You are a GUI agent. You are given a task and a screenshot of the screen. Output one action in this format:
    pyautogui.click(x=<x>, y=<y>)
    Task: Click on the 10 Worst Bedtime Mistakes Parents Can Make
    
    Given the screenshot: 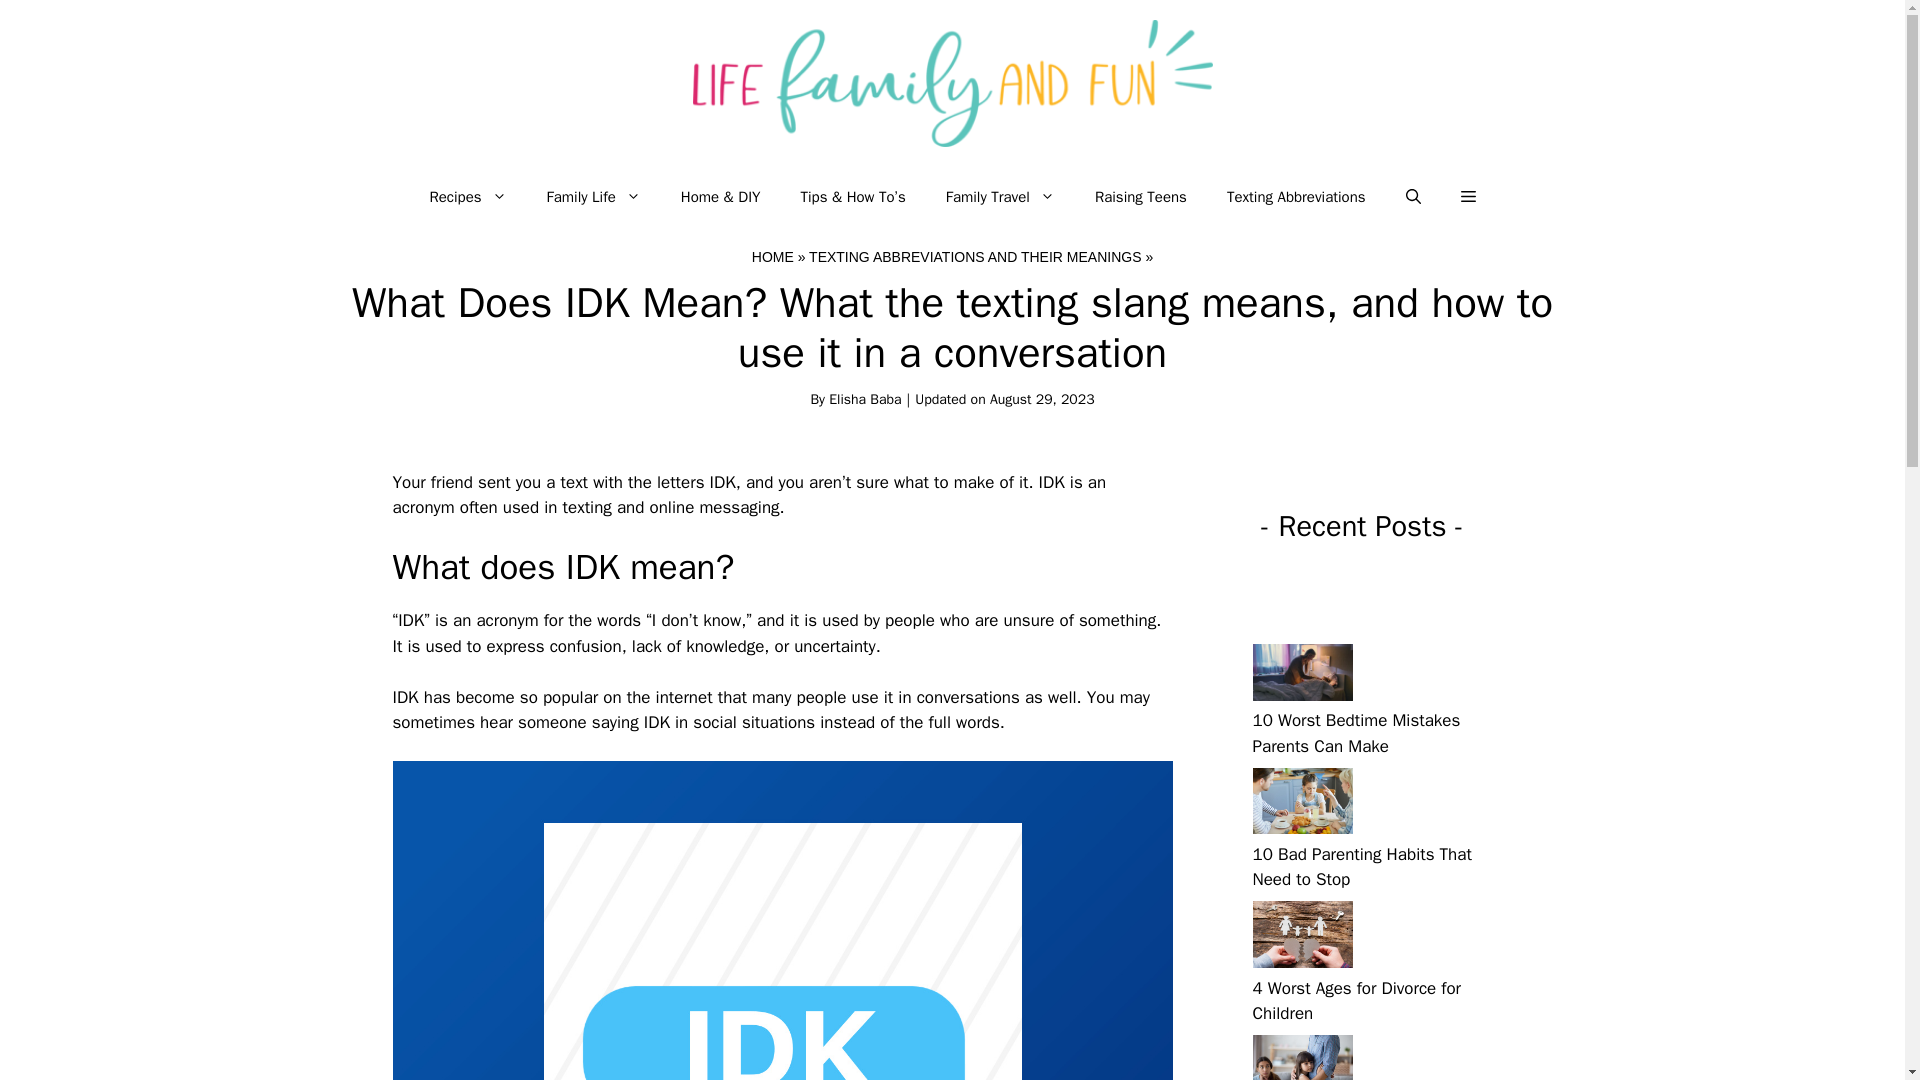 What is the action you would take?
    pyautogui.click(x=1355, y=733)
    